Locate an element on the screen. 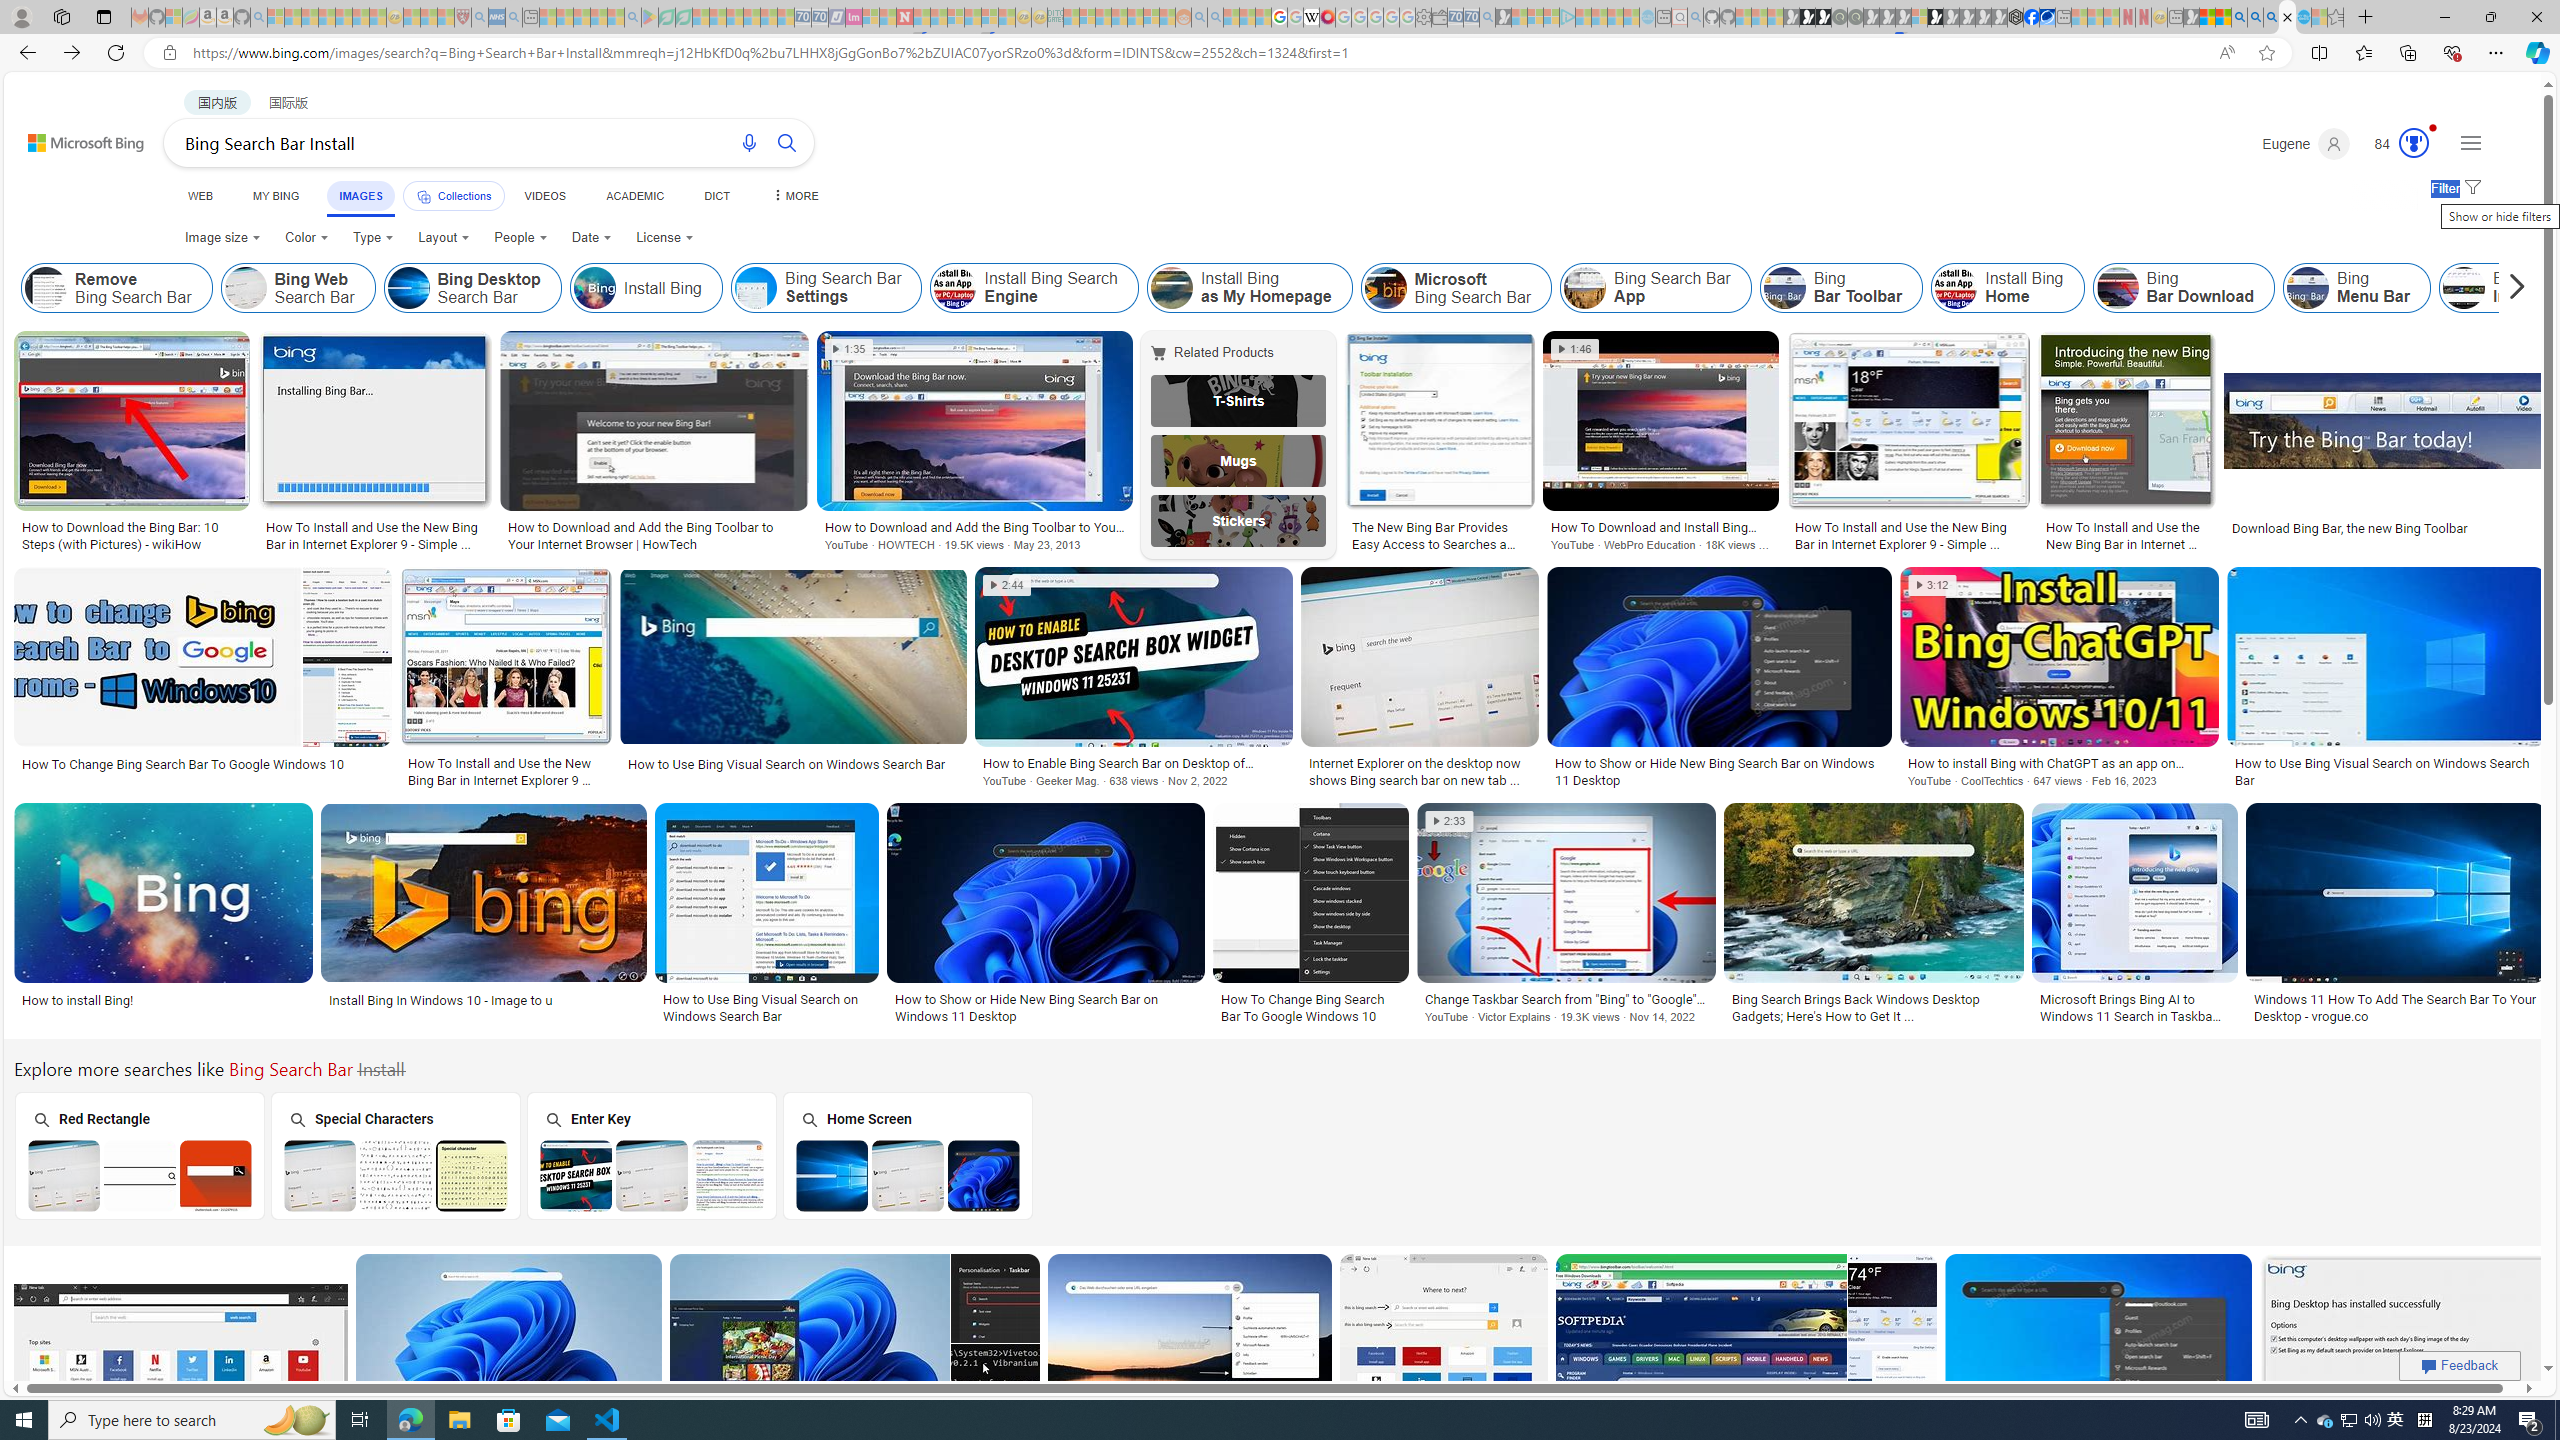 The height and width of the screenshot is (1440, 2560). How to install Bing! is located at coordinates (78, 1000).